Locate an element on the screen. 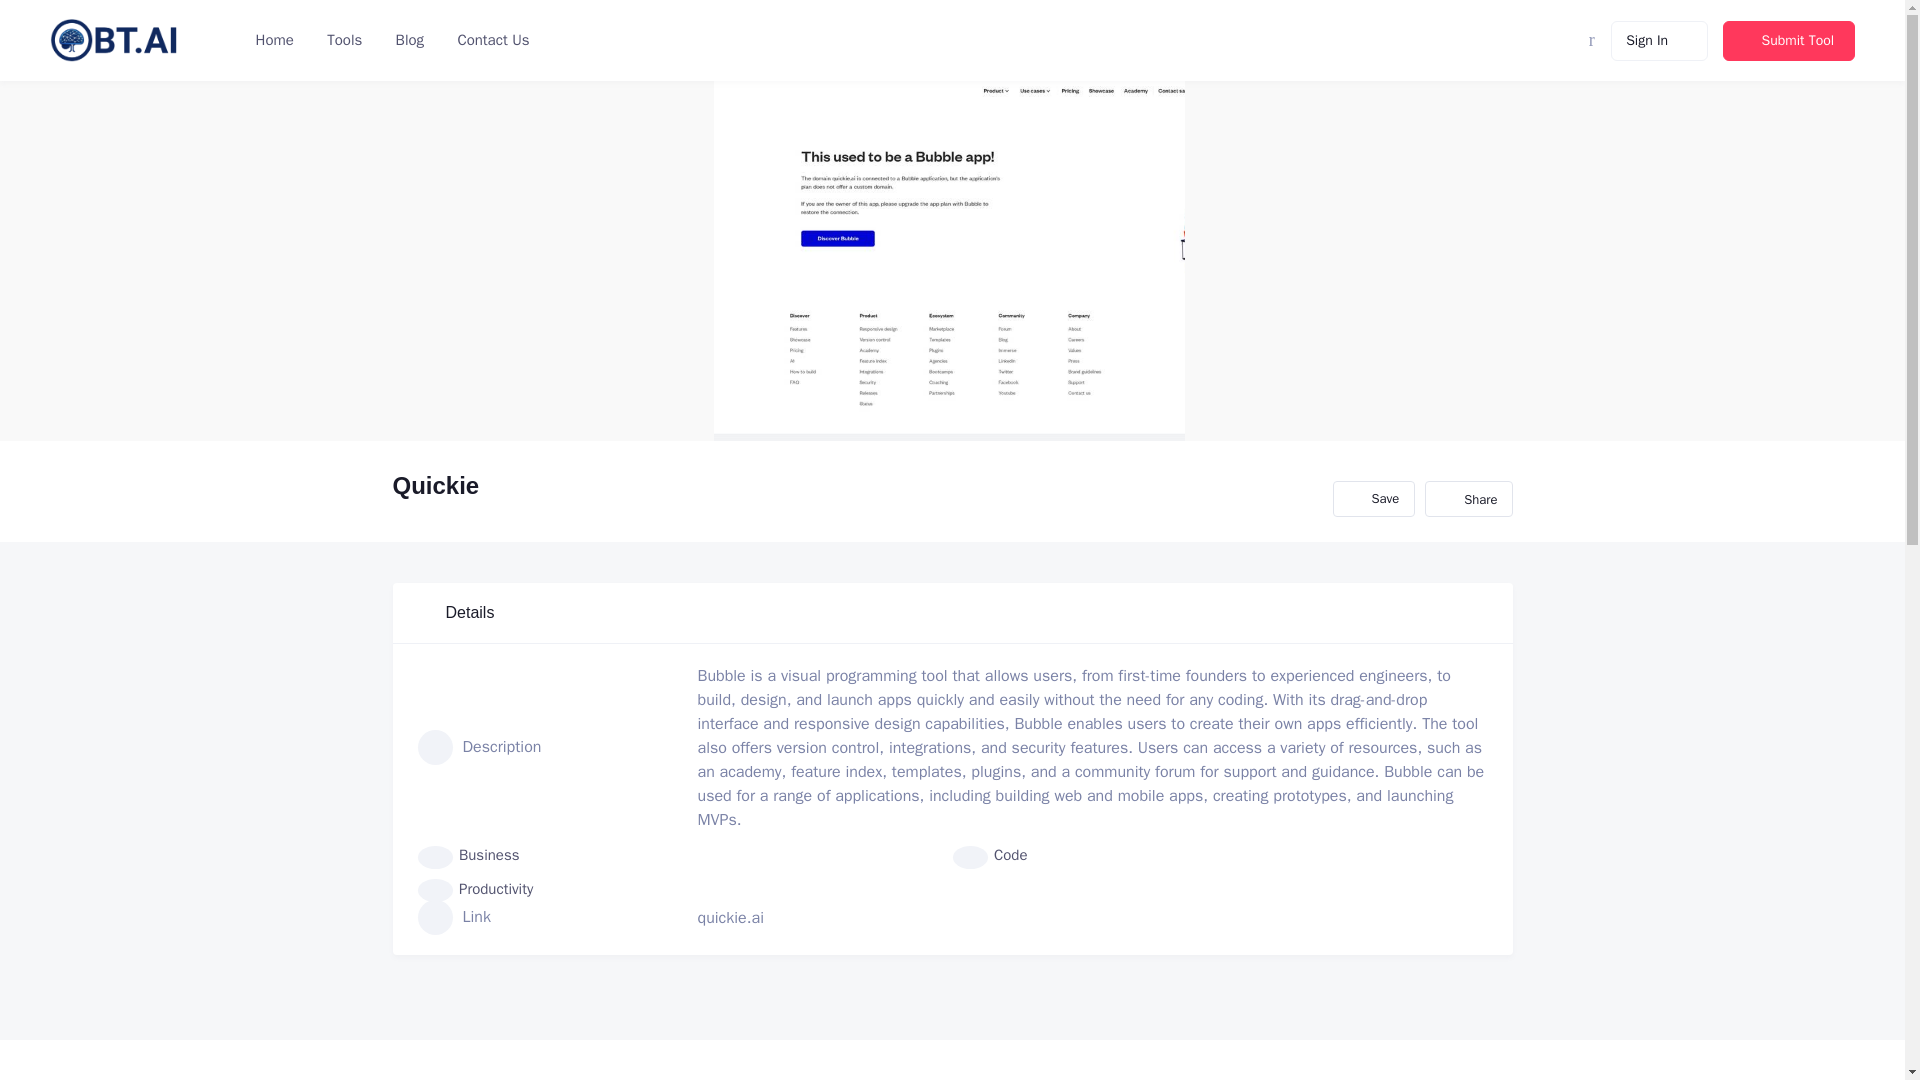 The height and width of the screenshot is (1080, 1920). Sign In is located at coordinates (1659, 40).